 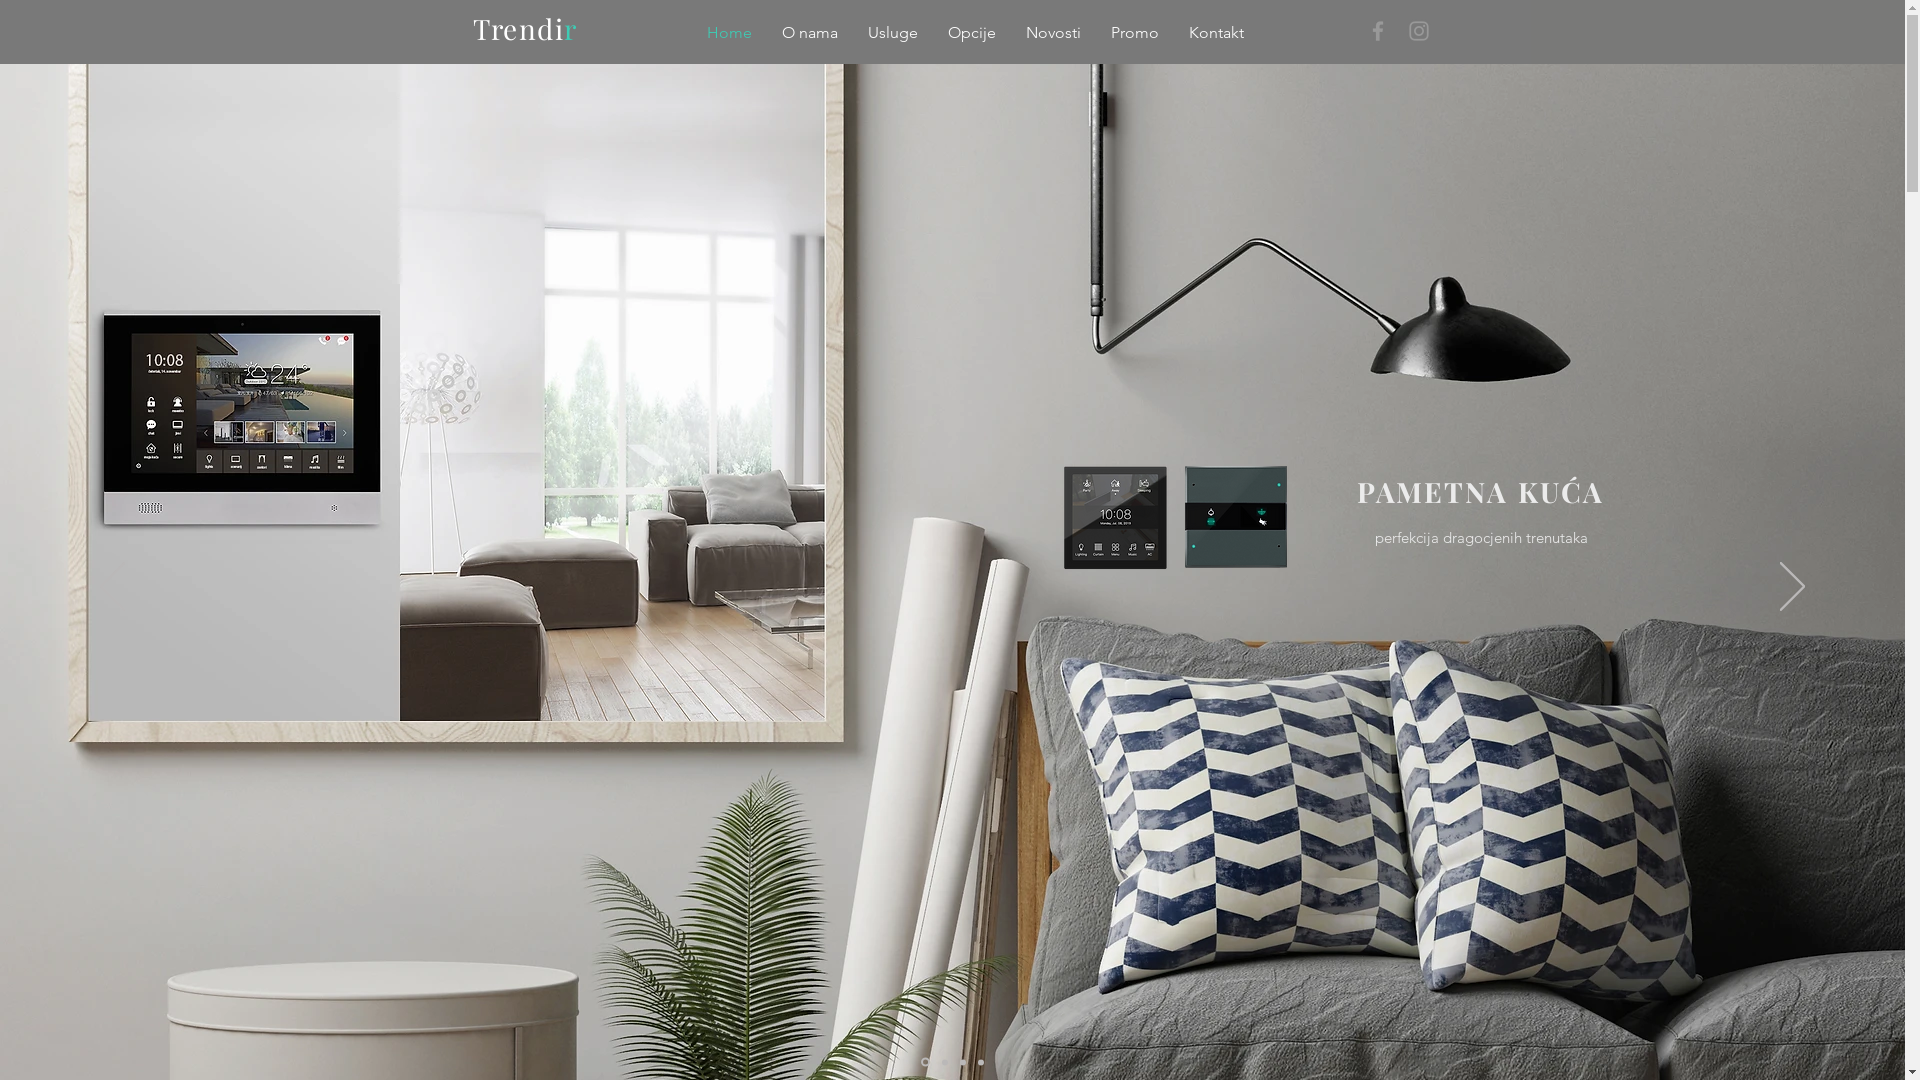 What do you see at coordinates (809, 33) in the screenshot?
I see `O nama` at bounding box center [809, 33].